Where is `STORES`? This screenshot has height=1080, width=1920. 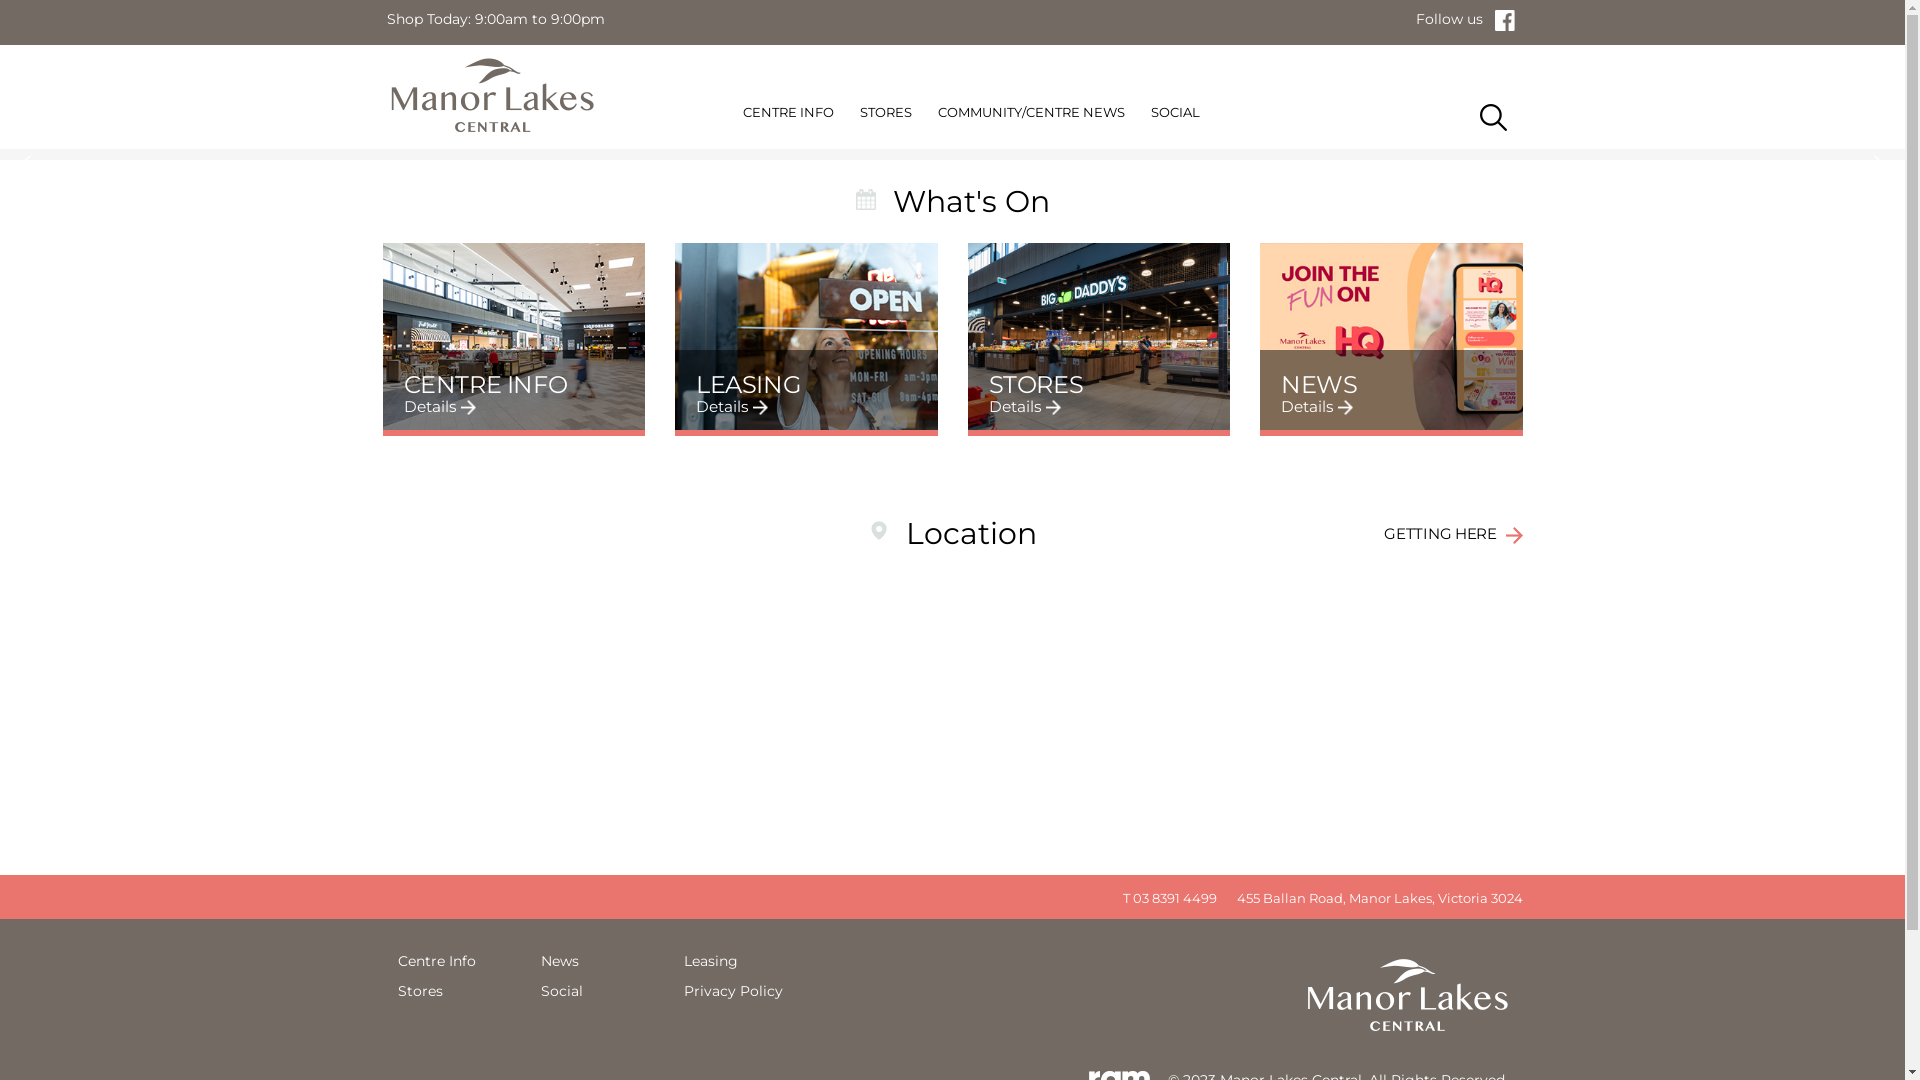
STORES is located at coordinates (886, 116).